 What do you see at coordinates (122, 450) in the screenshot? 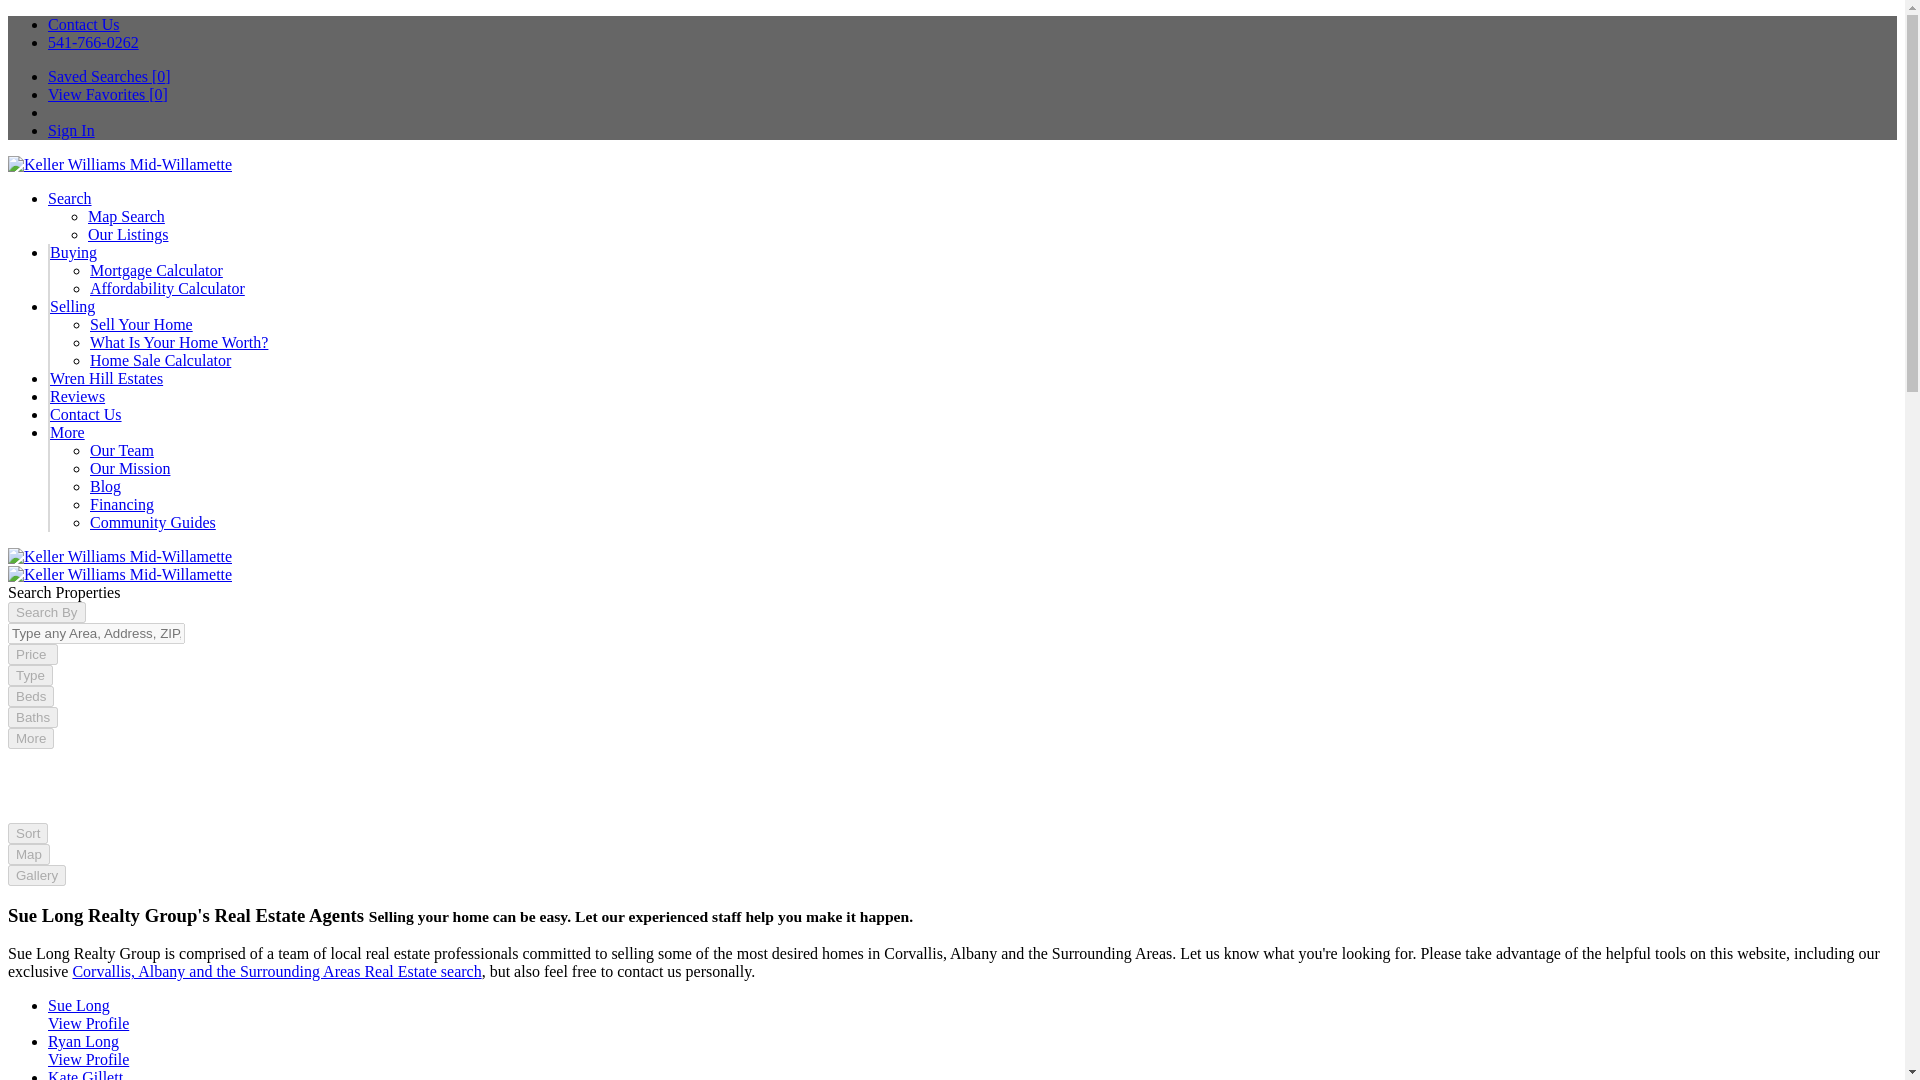
I see `Our Team` at bounding box center [122, 450].